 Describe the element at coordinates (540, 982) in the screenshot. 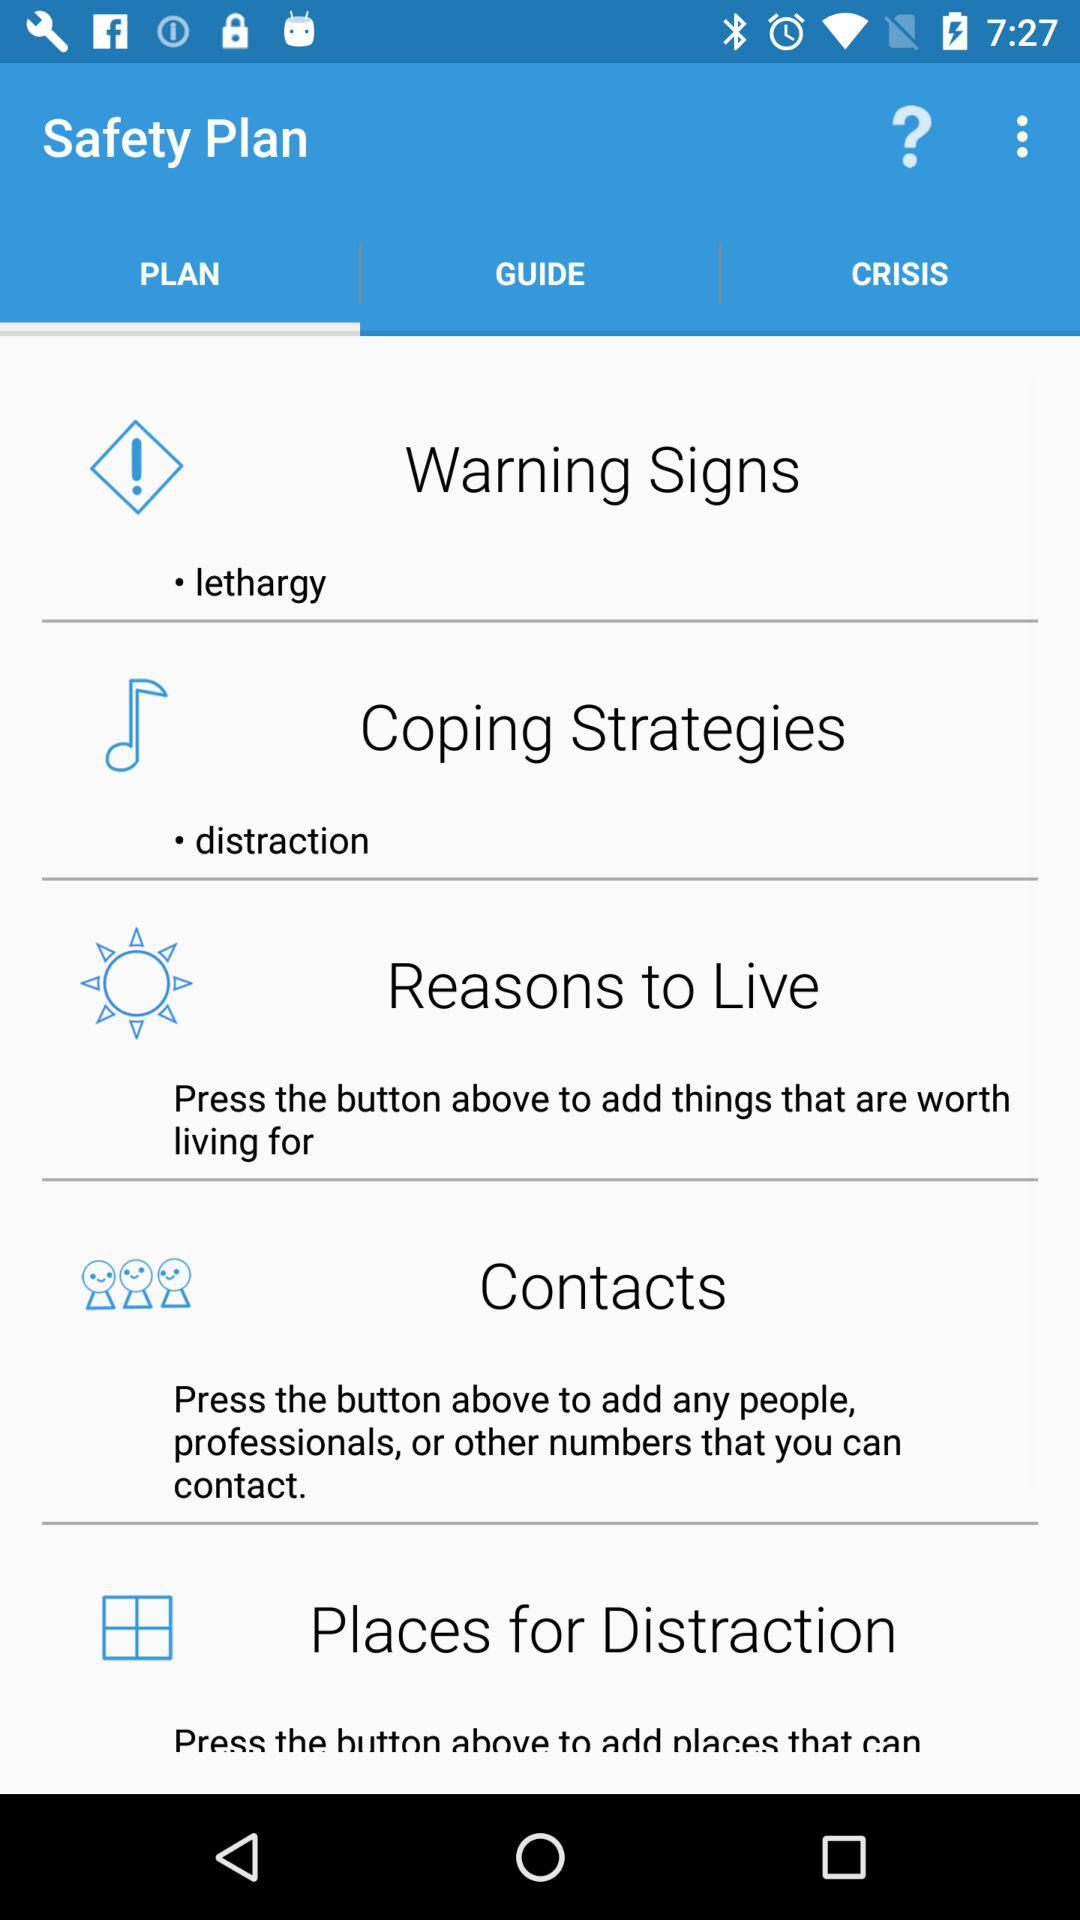

I see `launch item above the press the button icon` at that location.